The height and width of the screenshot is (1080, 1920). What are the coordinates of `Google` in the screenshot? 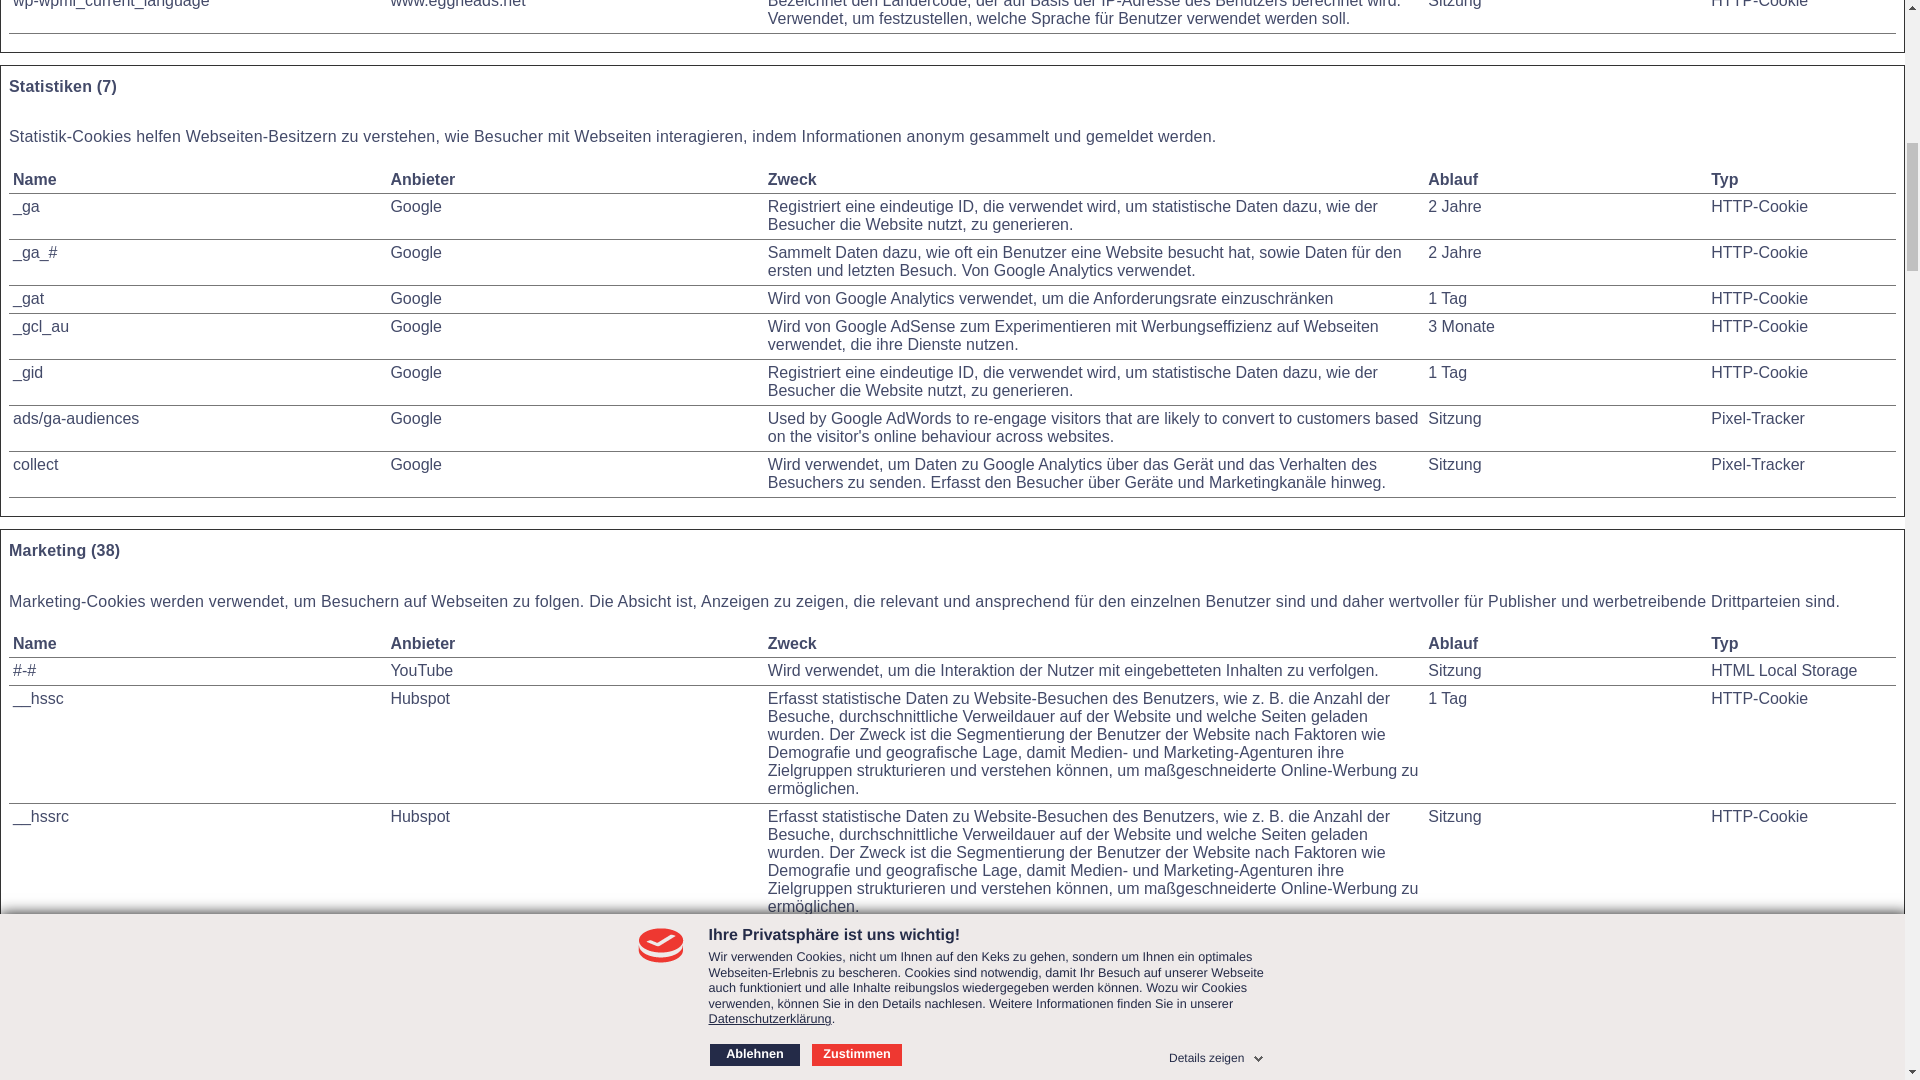 It's located at (415, 418).